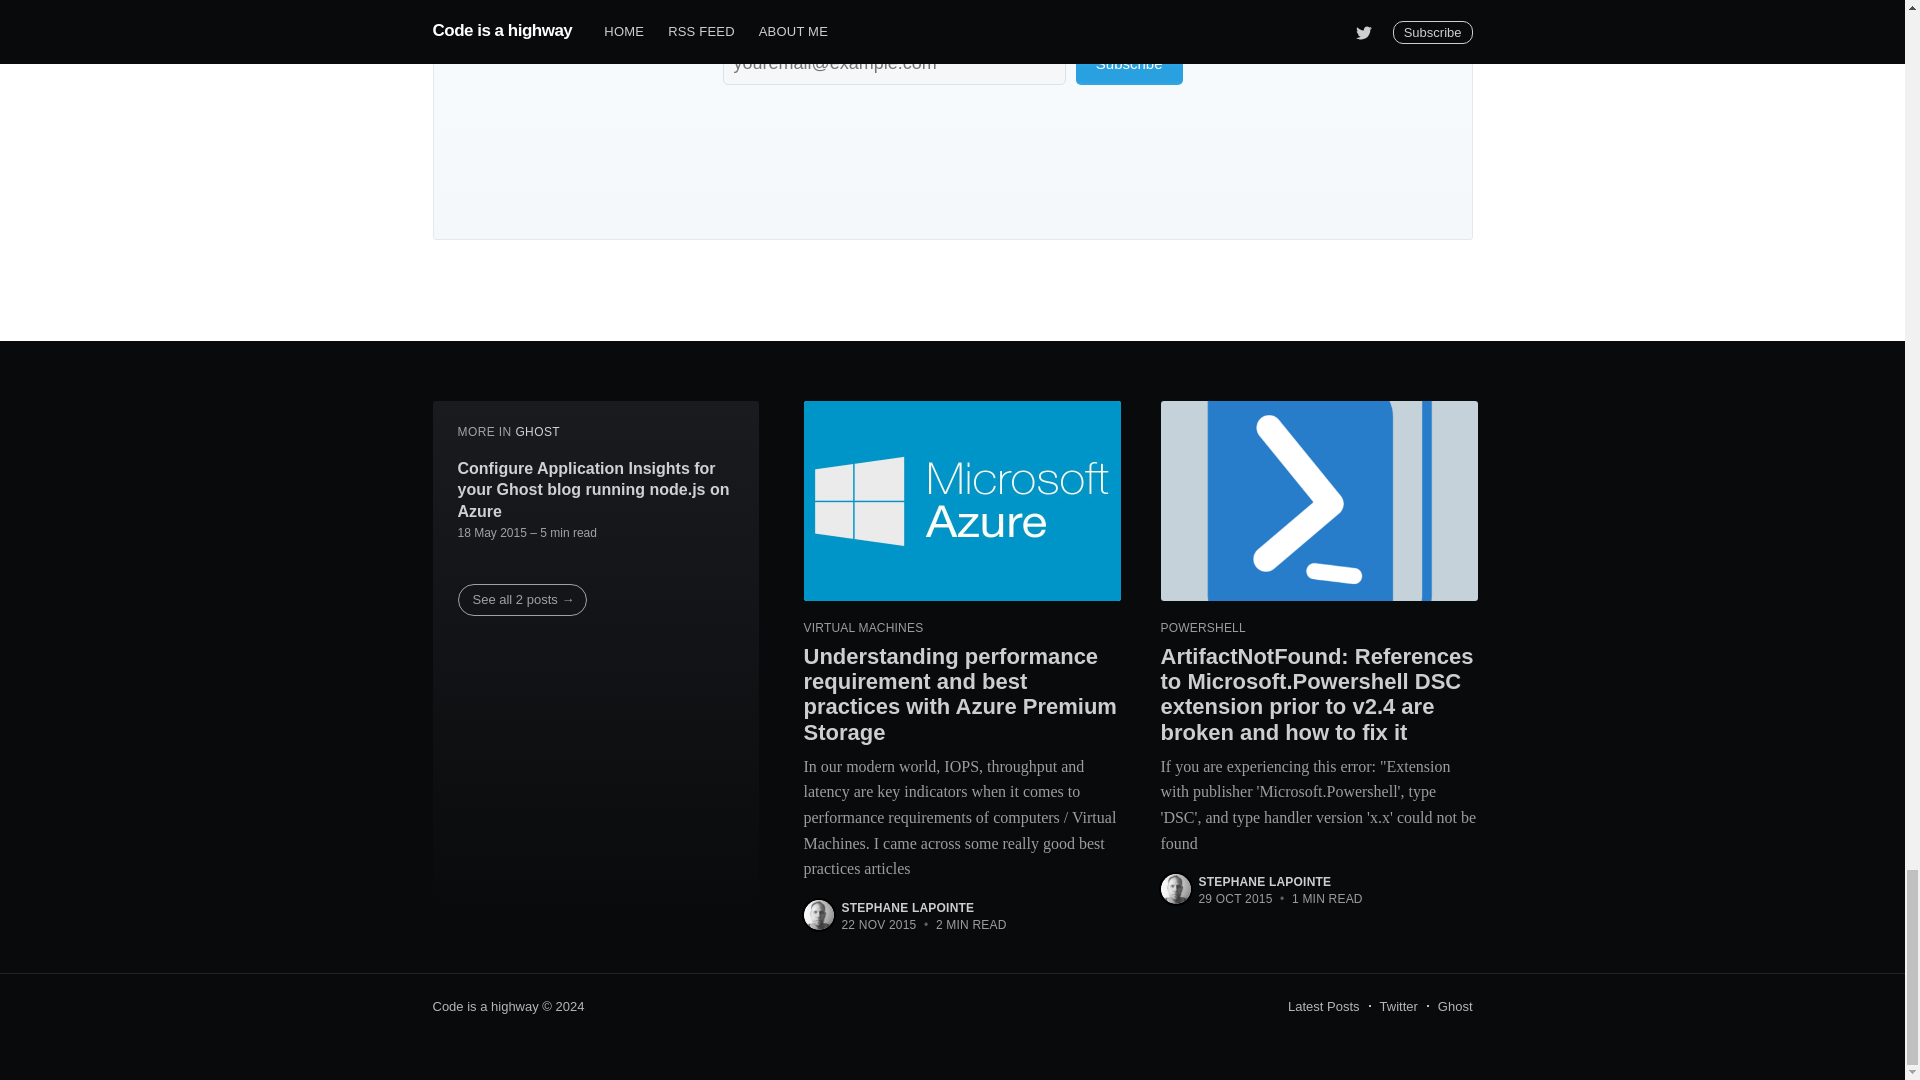 The image size is (1920, 1080). I want to click on STEPHANE LAPOINTE, so click(1264, 881).